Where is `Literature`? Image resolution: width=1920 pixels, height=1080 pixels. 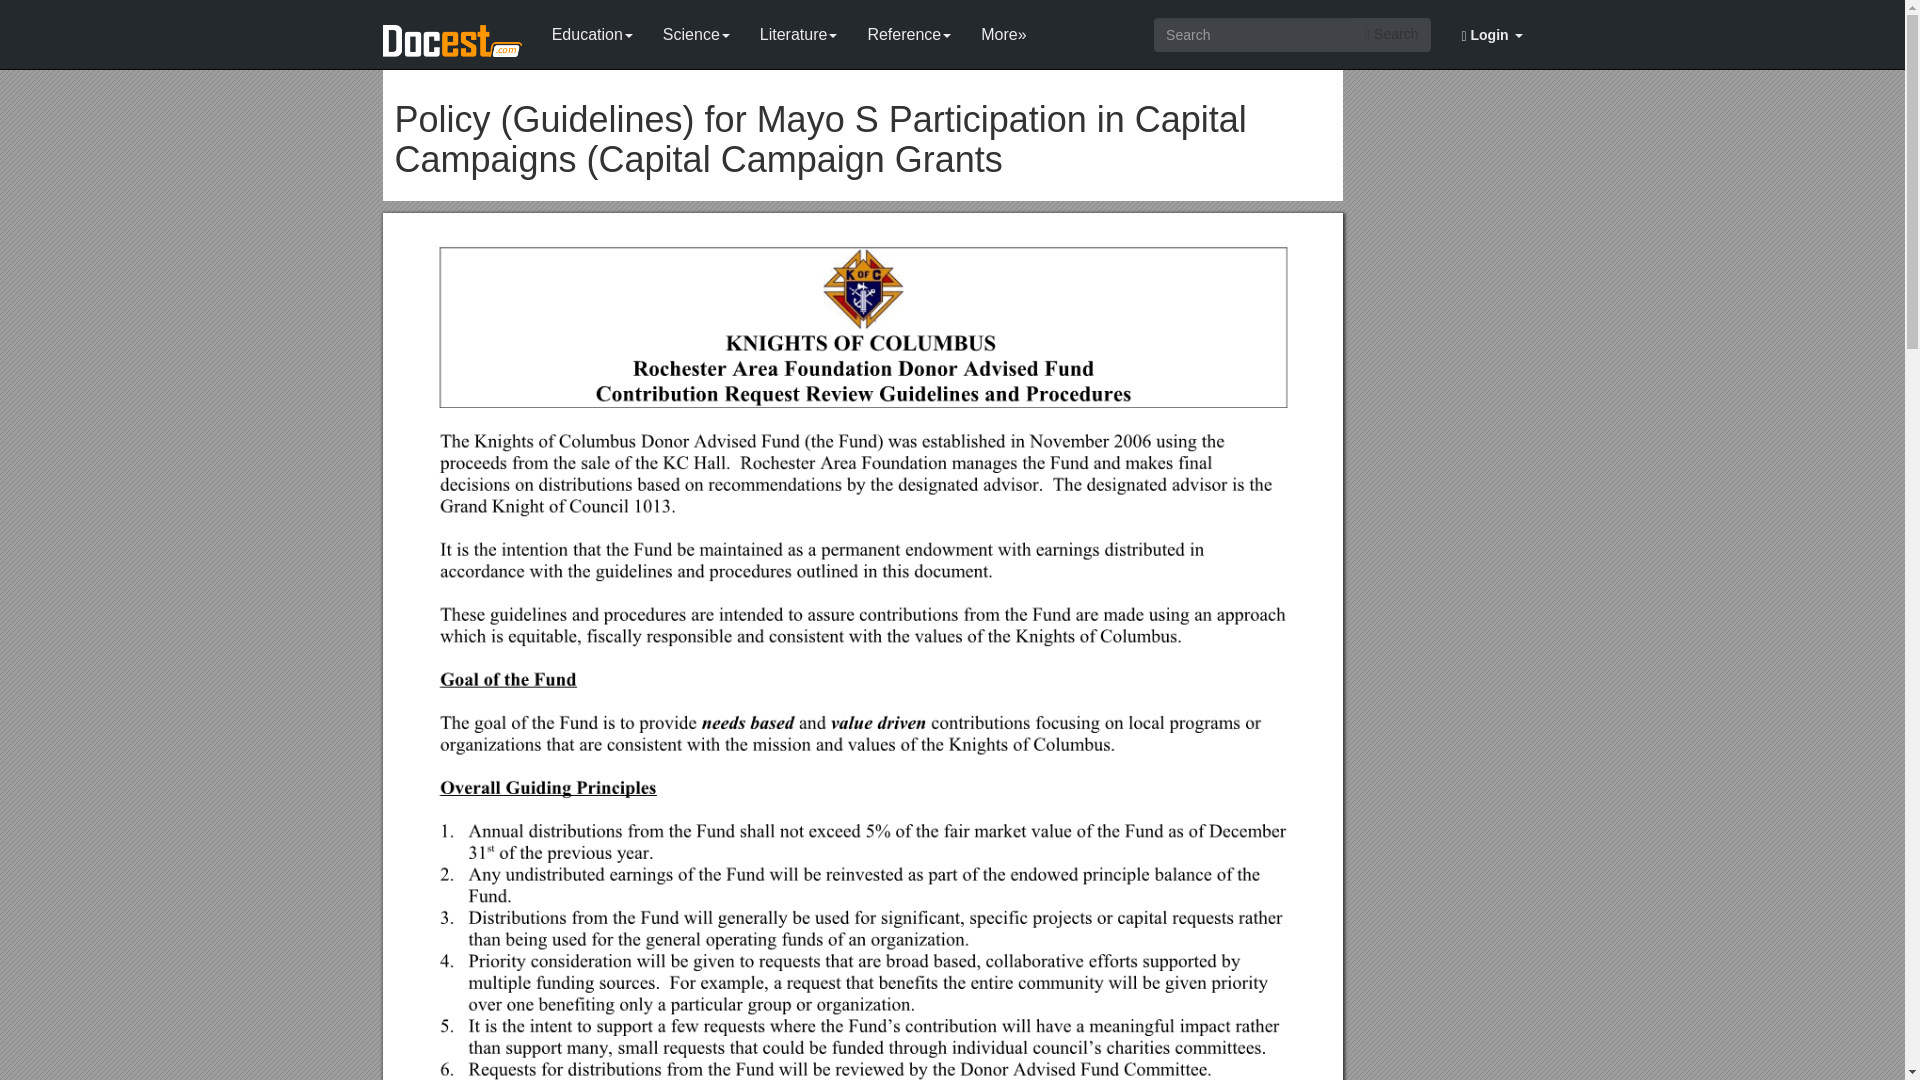 Literature is located at coordinates (798, 30).